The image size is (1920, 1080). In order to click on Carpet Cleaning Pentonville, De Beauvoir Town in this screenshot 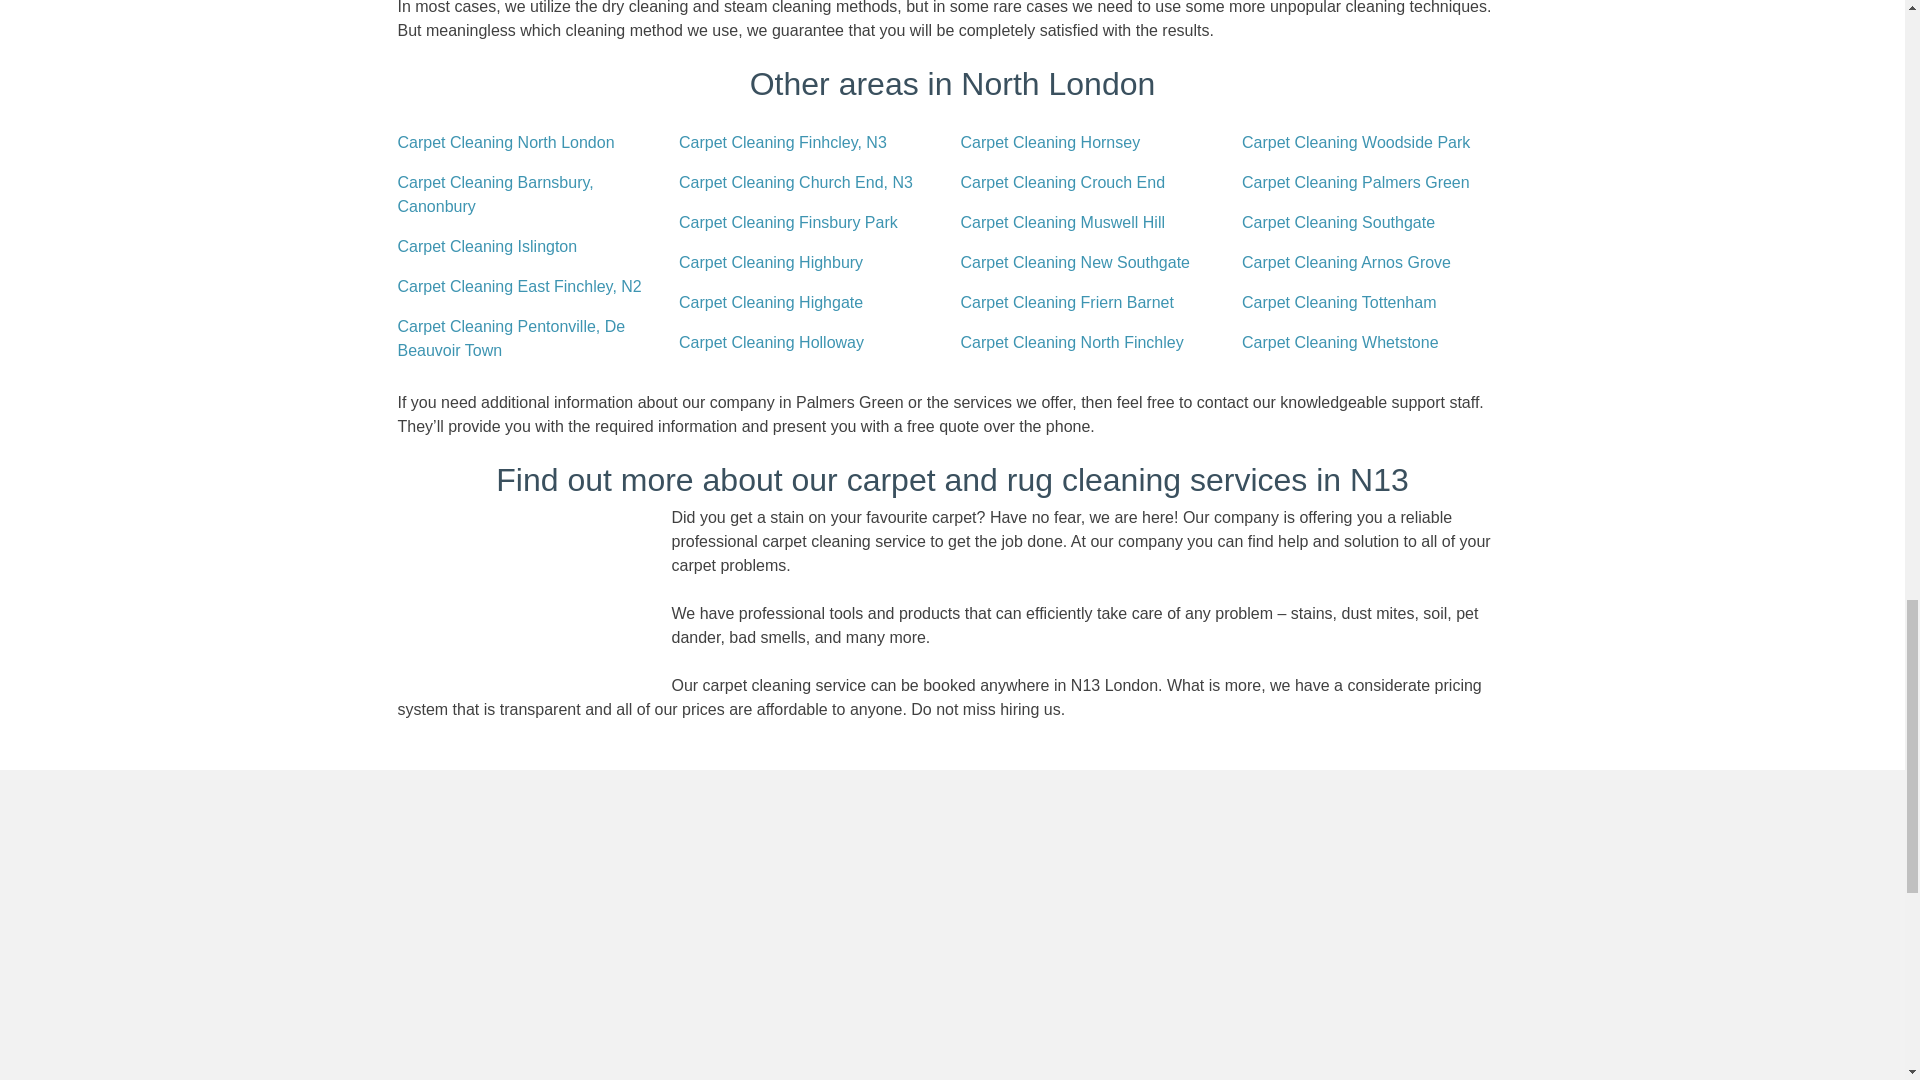, I will do `click(530, 338)`.